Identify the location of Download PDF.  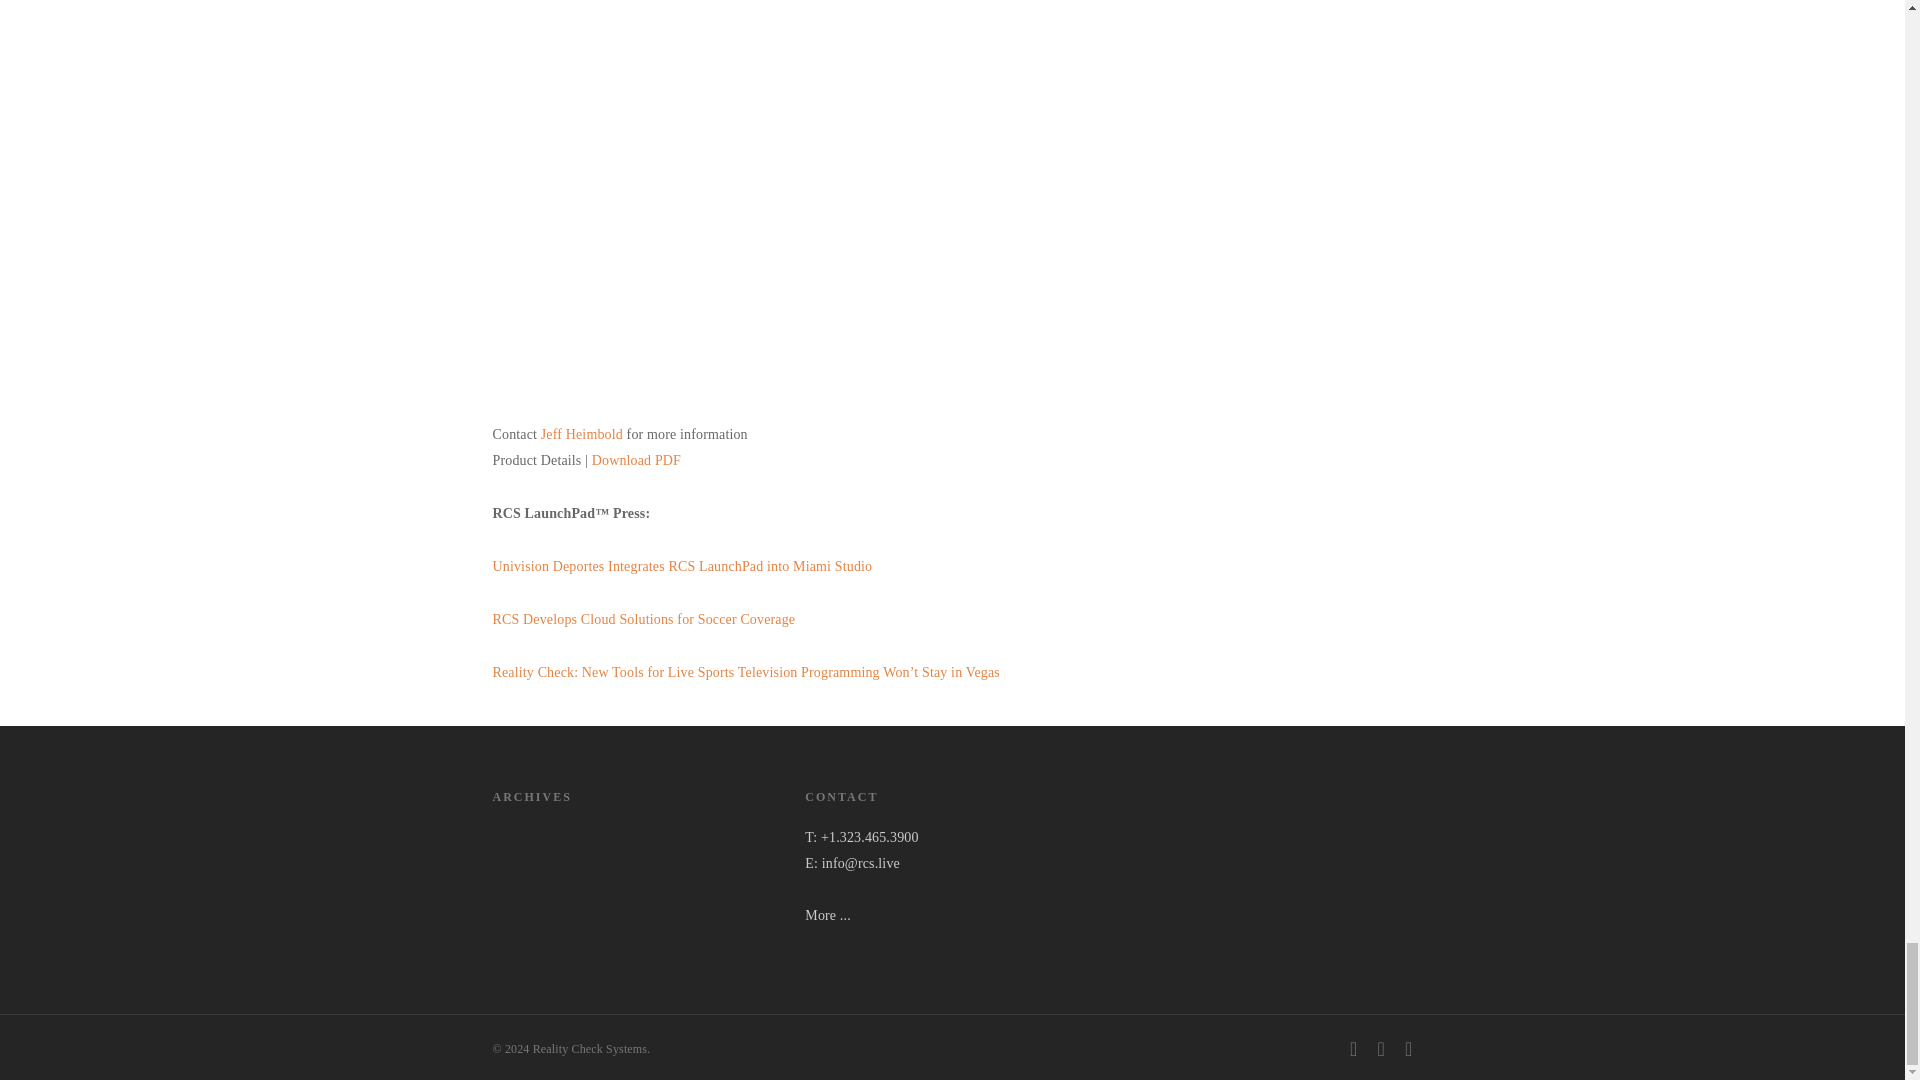
(636, 460).